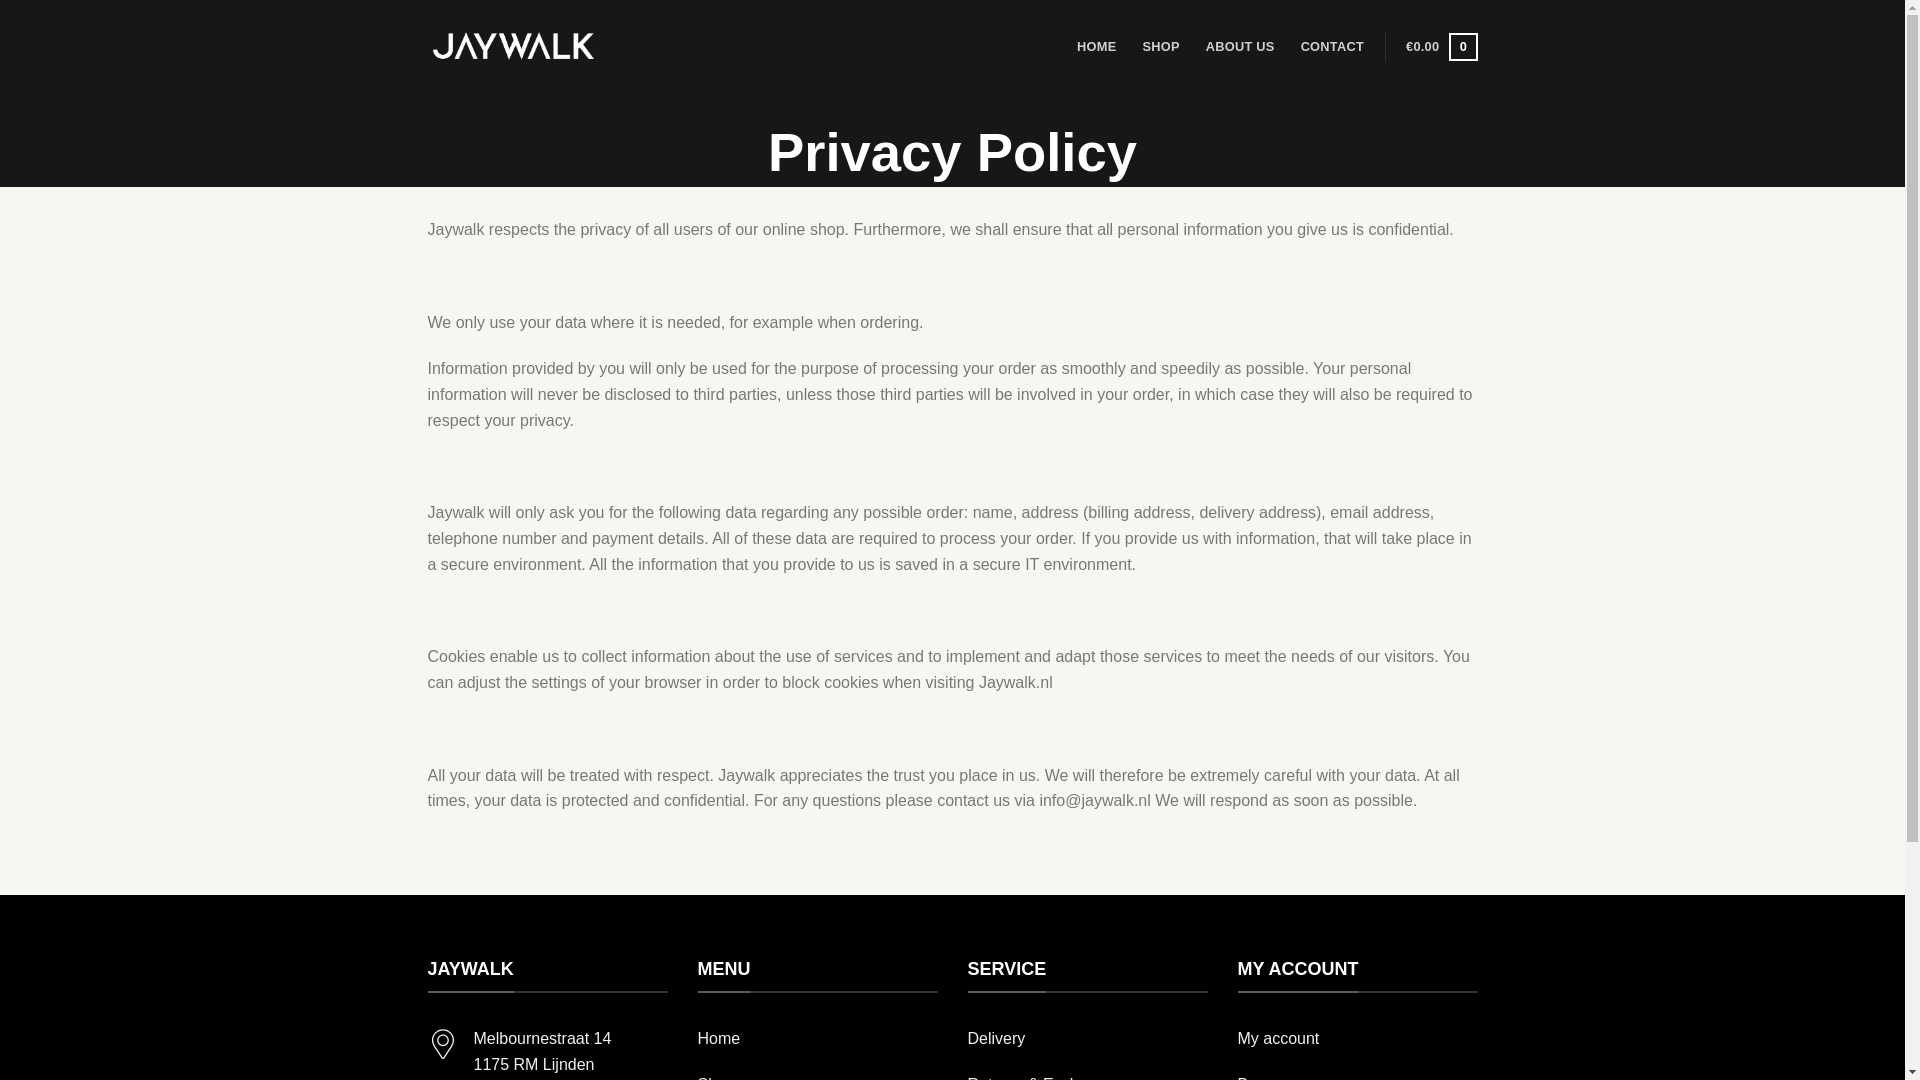 The image size is (1920, 1080). What do you see at coordinates (1096, 46) in the screenshot?
I see `HOME` at bounding box center [1096, 46].